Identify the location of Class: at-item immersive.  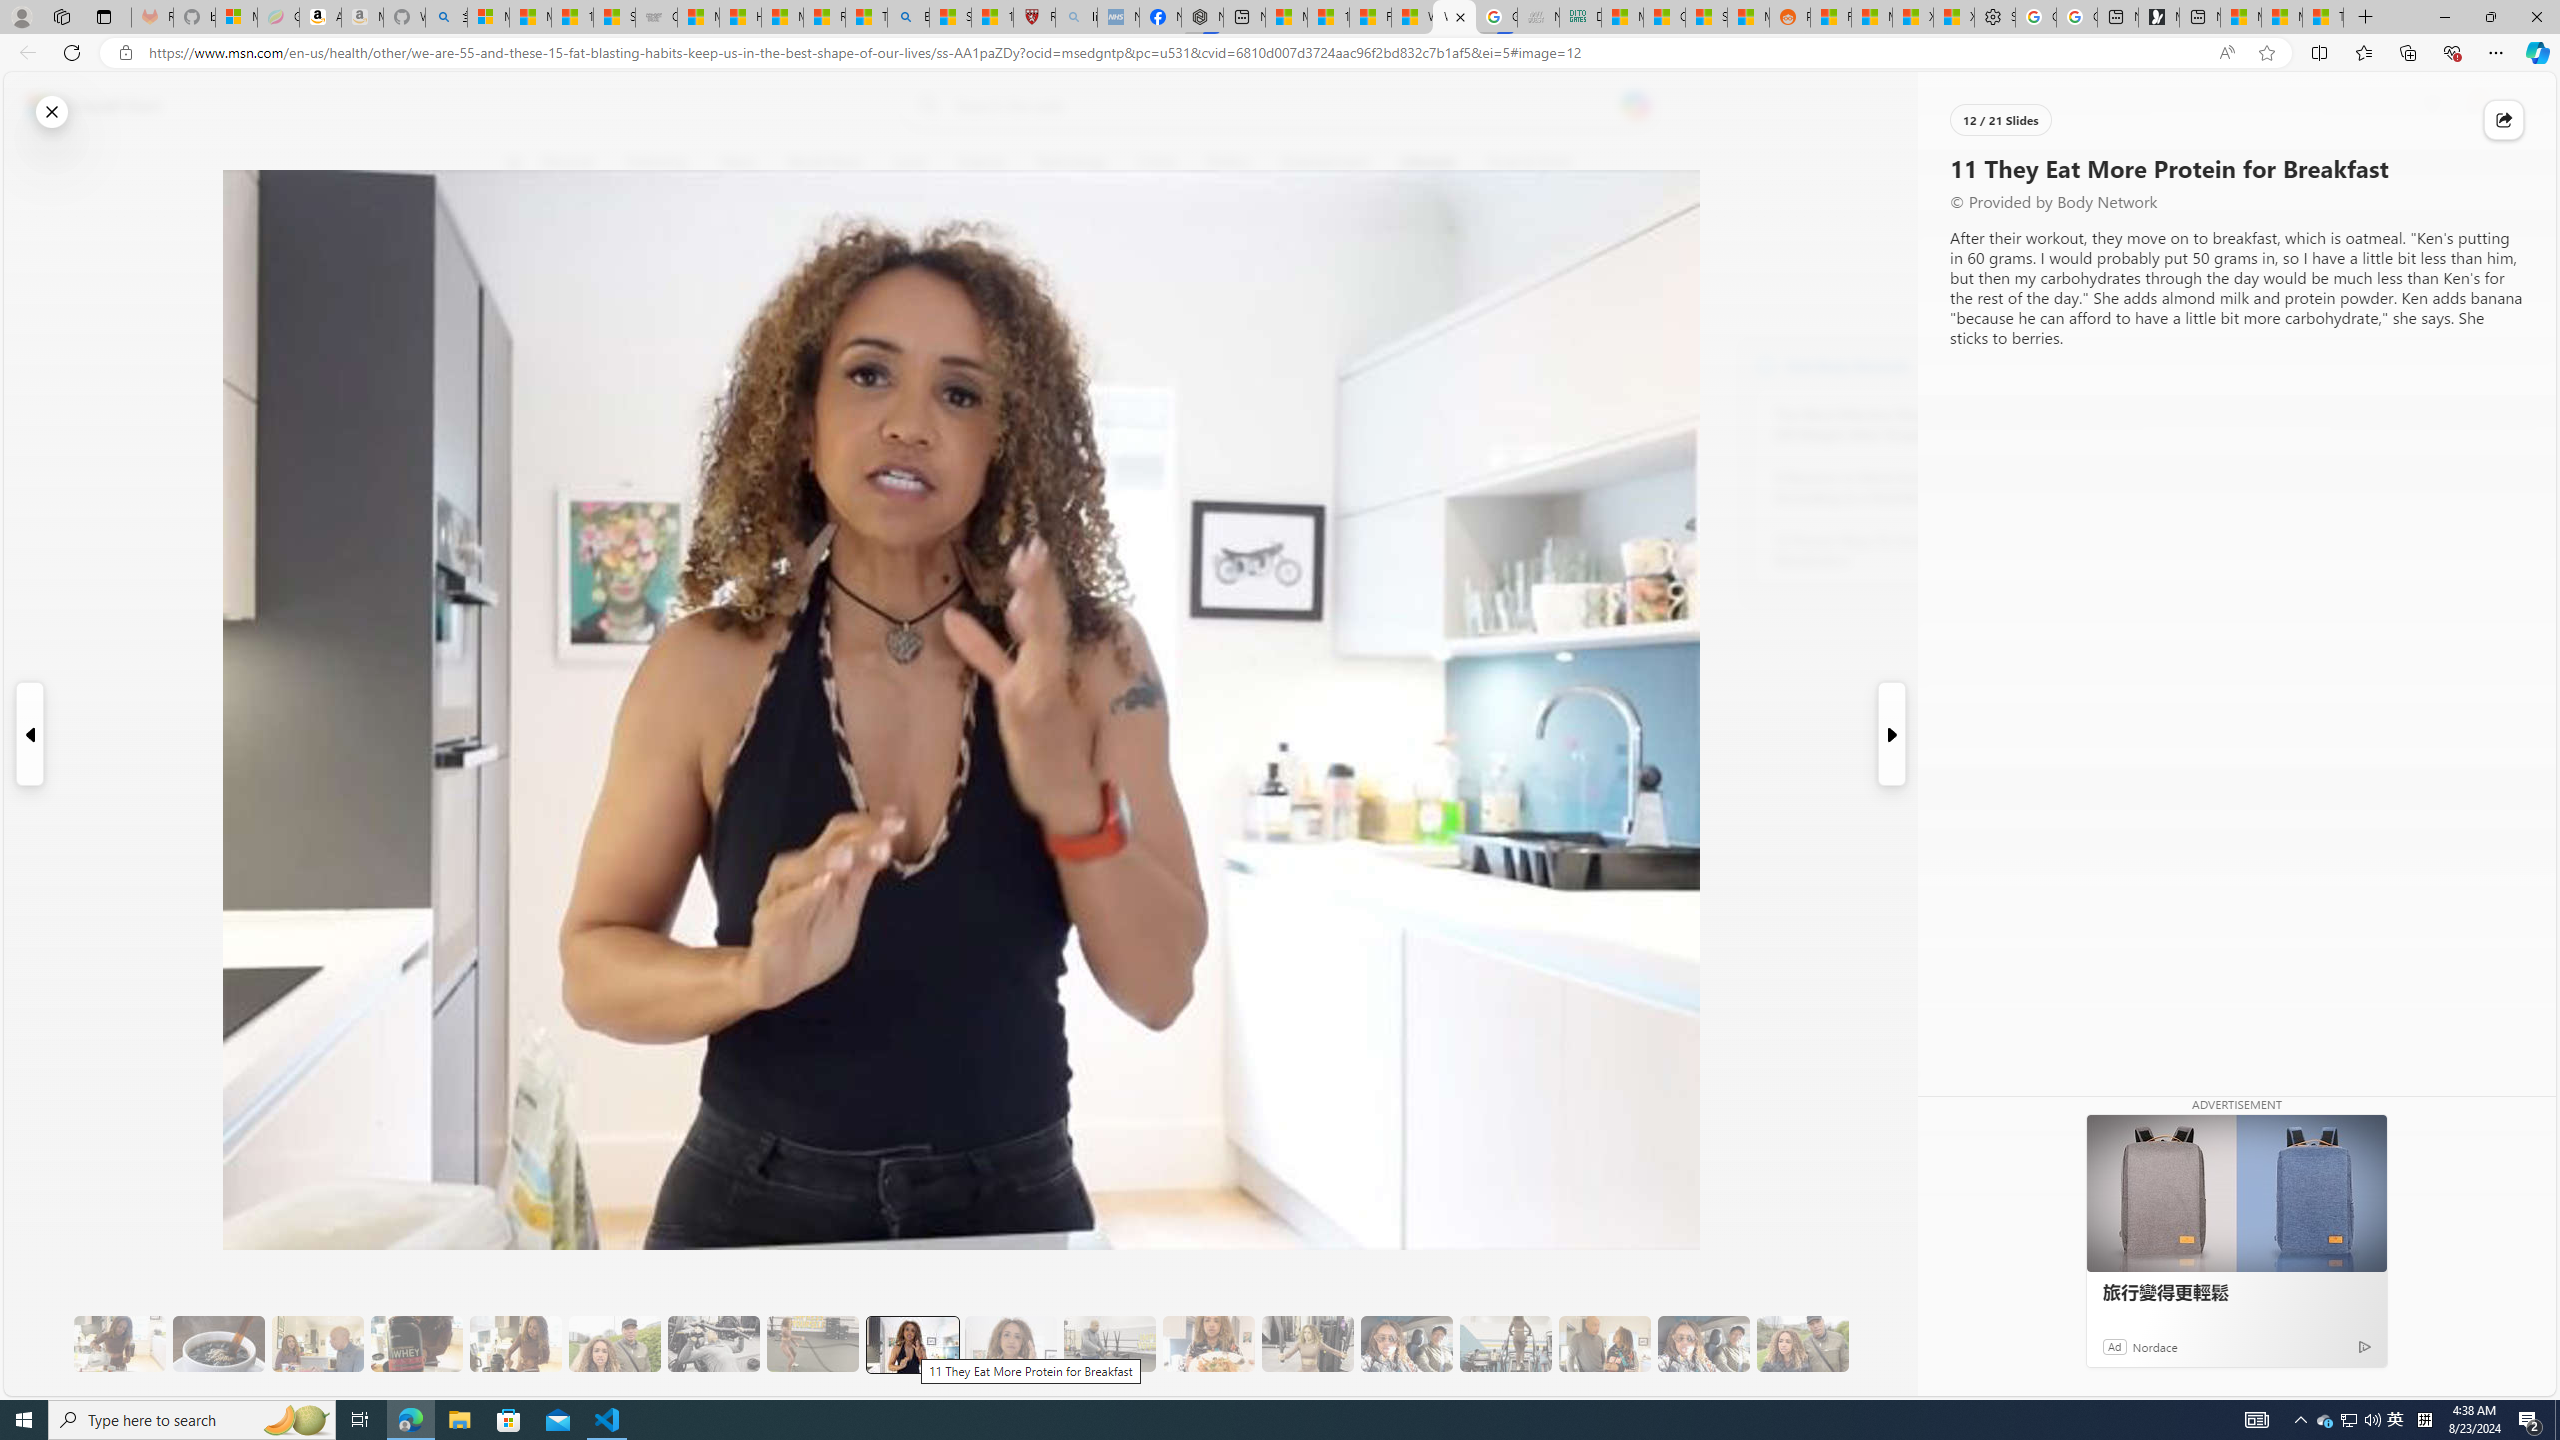
(2504, 120).